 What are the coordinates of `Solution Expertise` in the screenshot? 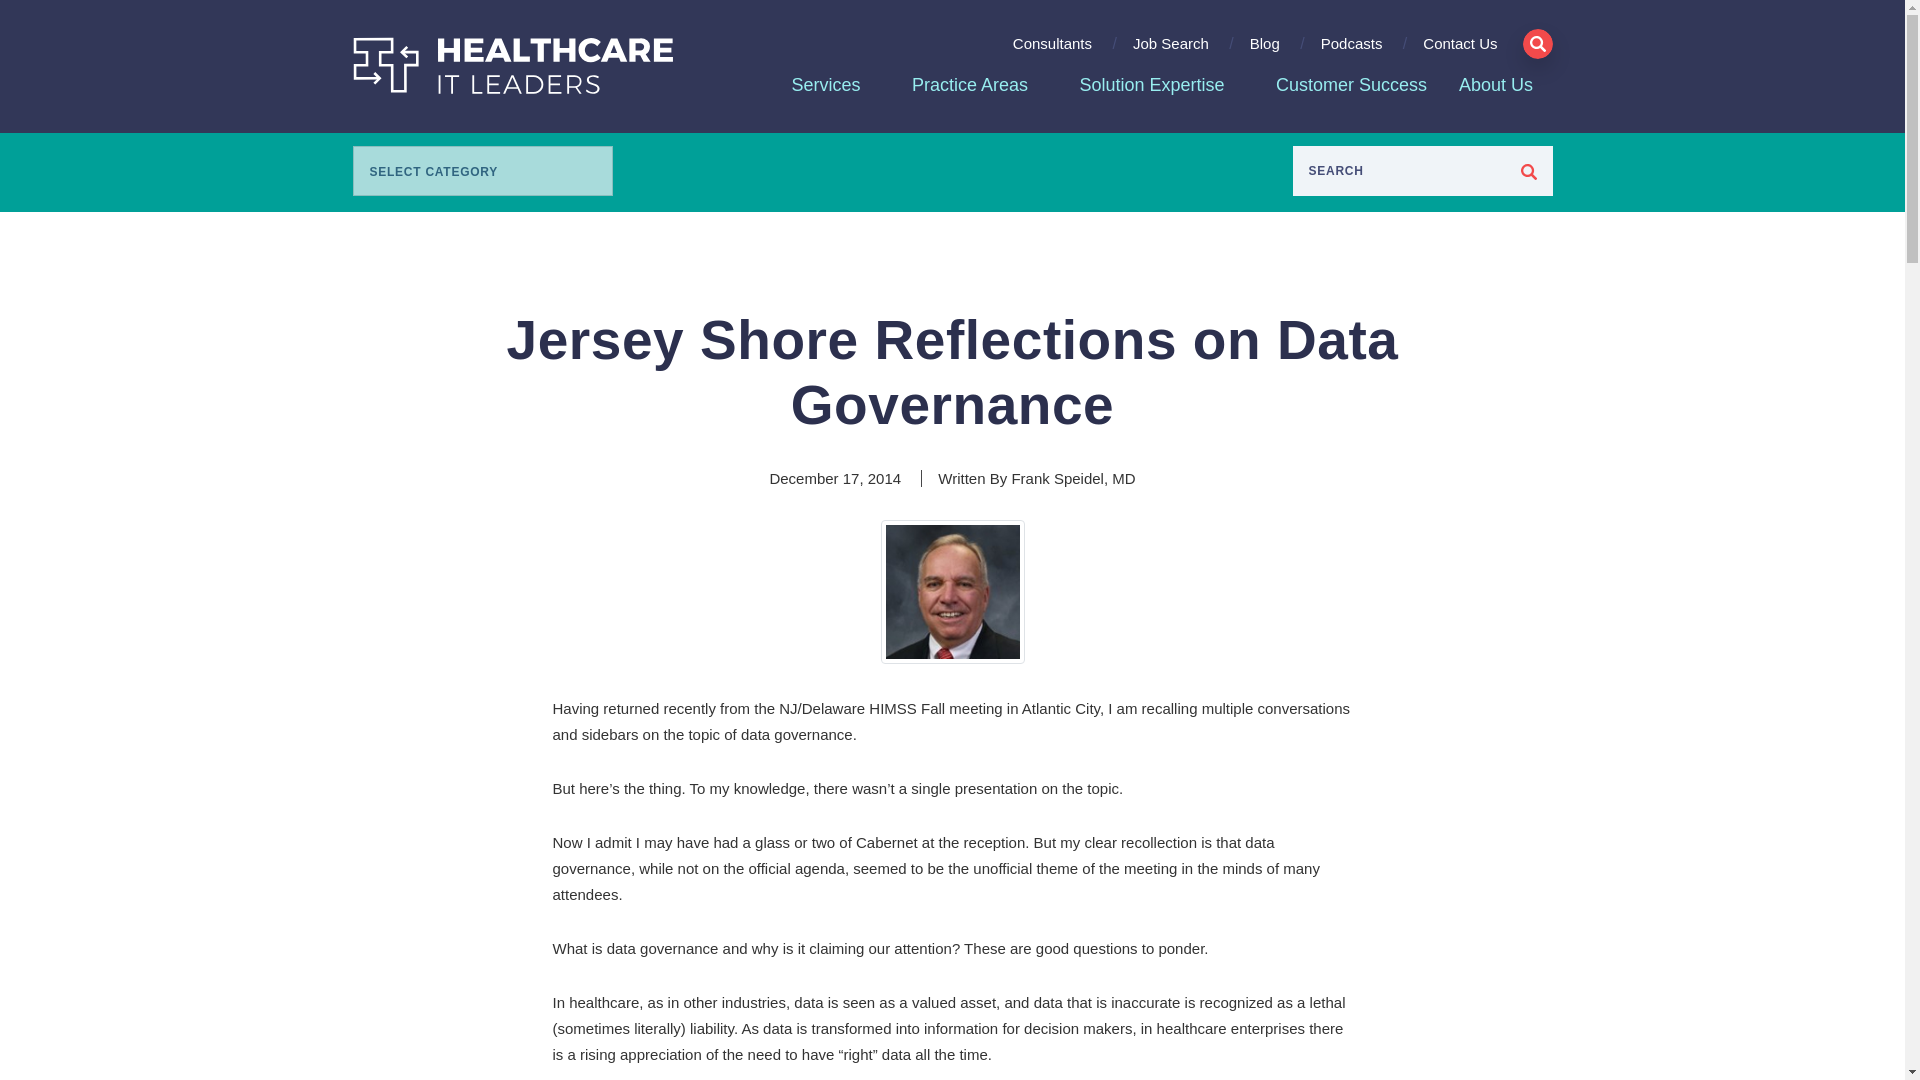 It's located at (1152, 86).